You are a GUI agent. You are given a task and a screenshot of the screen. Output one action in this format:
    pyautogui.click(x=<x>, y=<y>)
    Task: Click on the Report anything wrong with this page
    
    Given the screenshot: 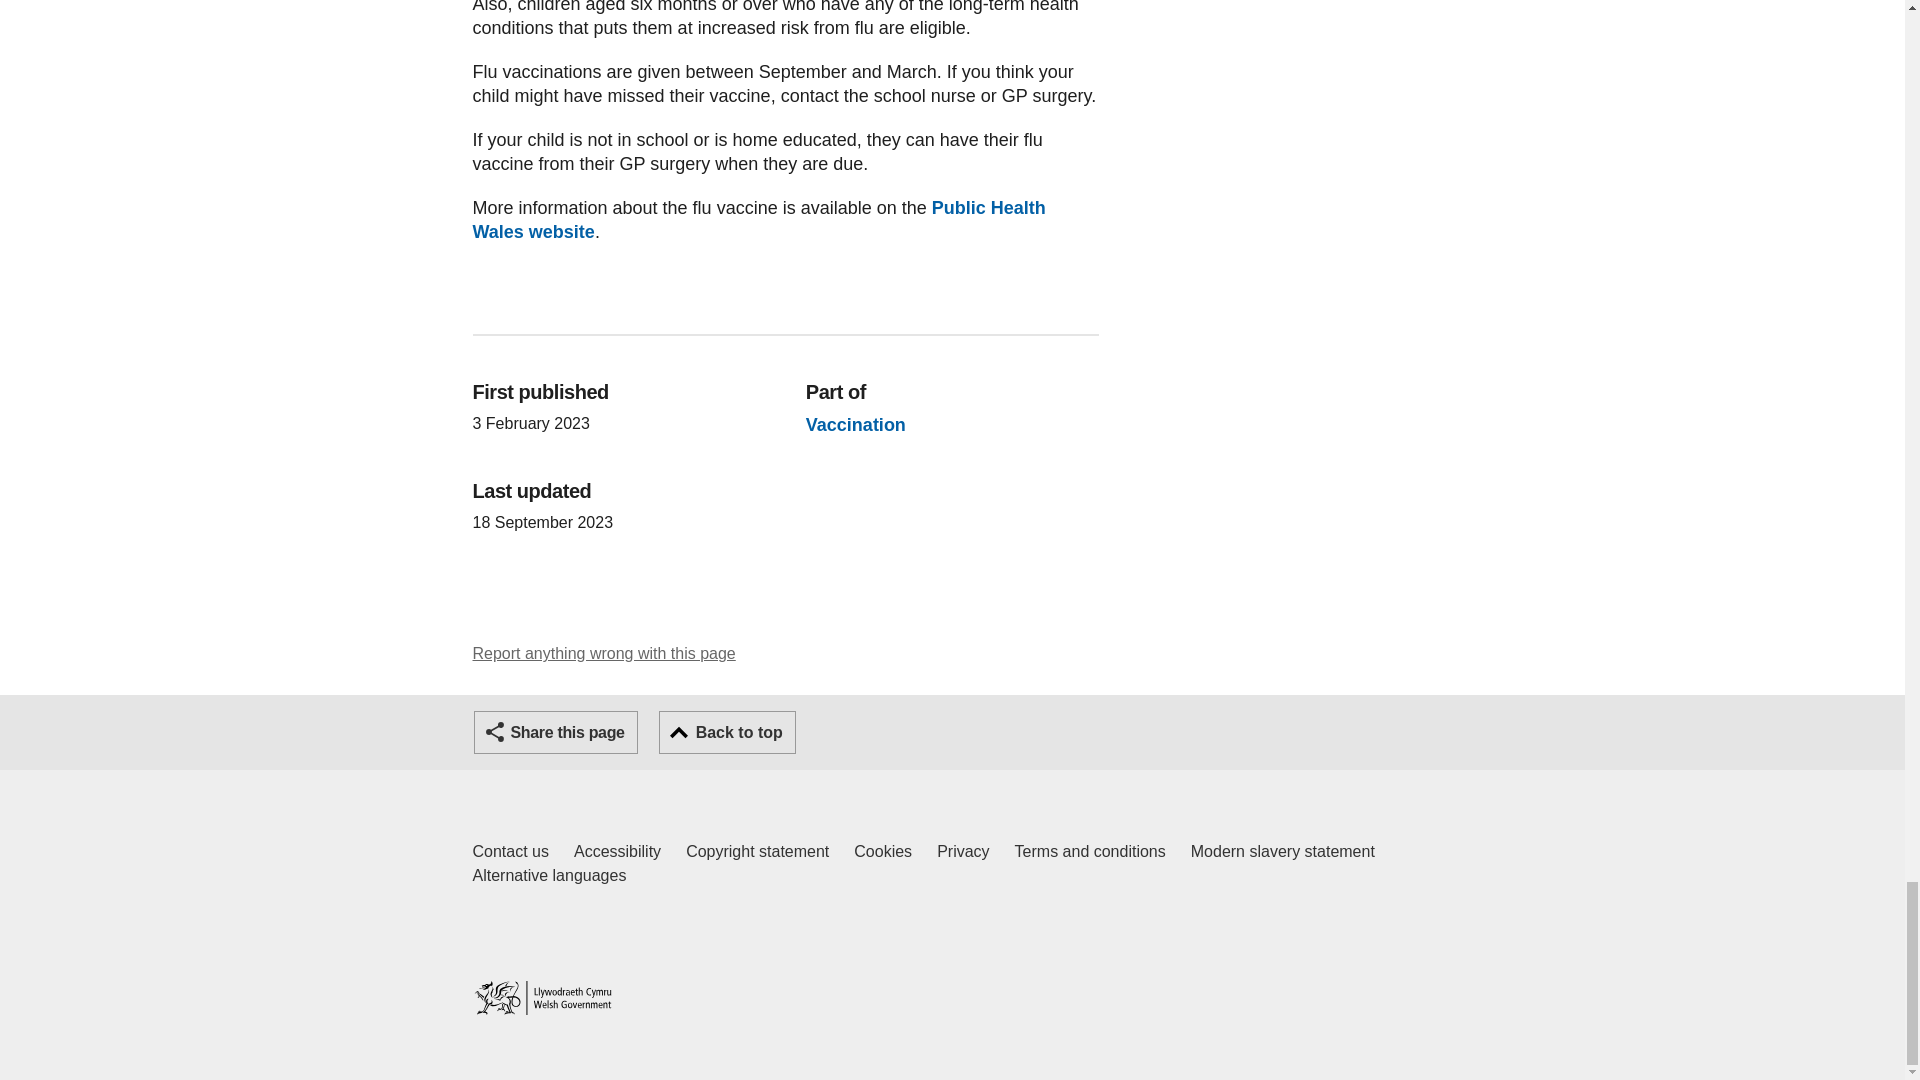 What is the action you would take?
    pyautogui.click(x=510, y=852)
    